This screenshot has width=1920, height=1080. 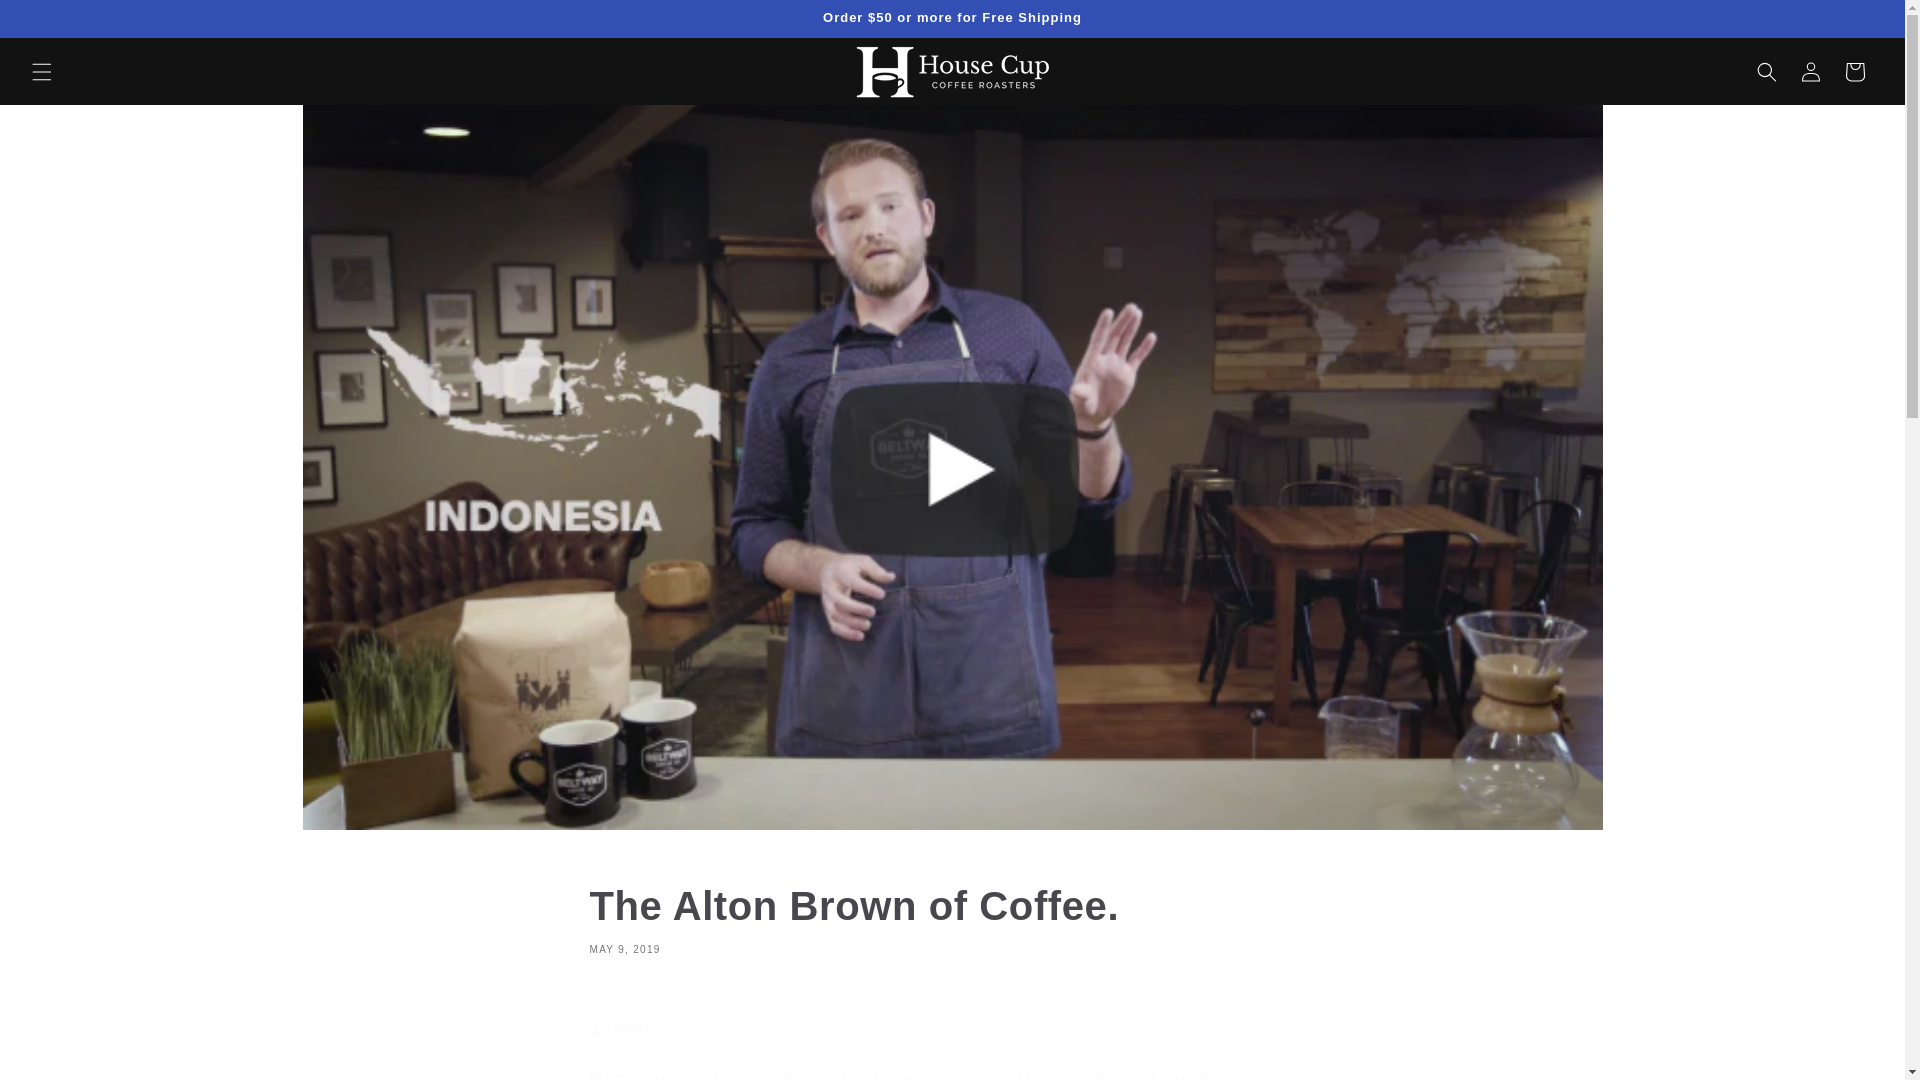 I want to click on Skip to content, so click(x=60, y=23).